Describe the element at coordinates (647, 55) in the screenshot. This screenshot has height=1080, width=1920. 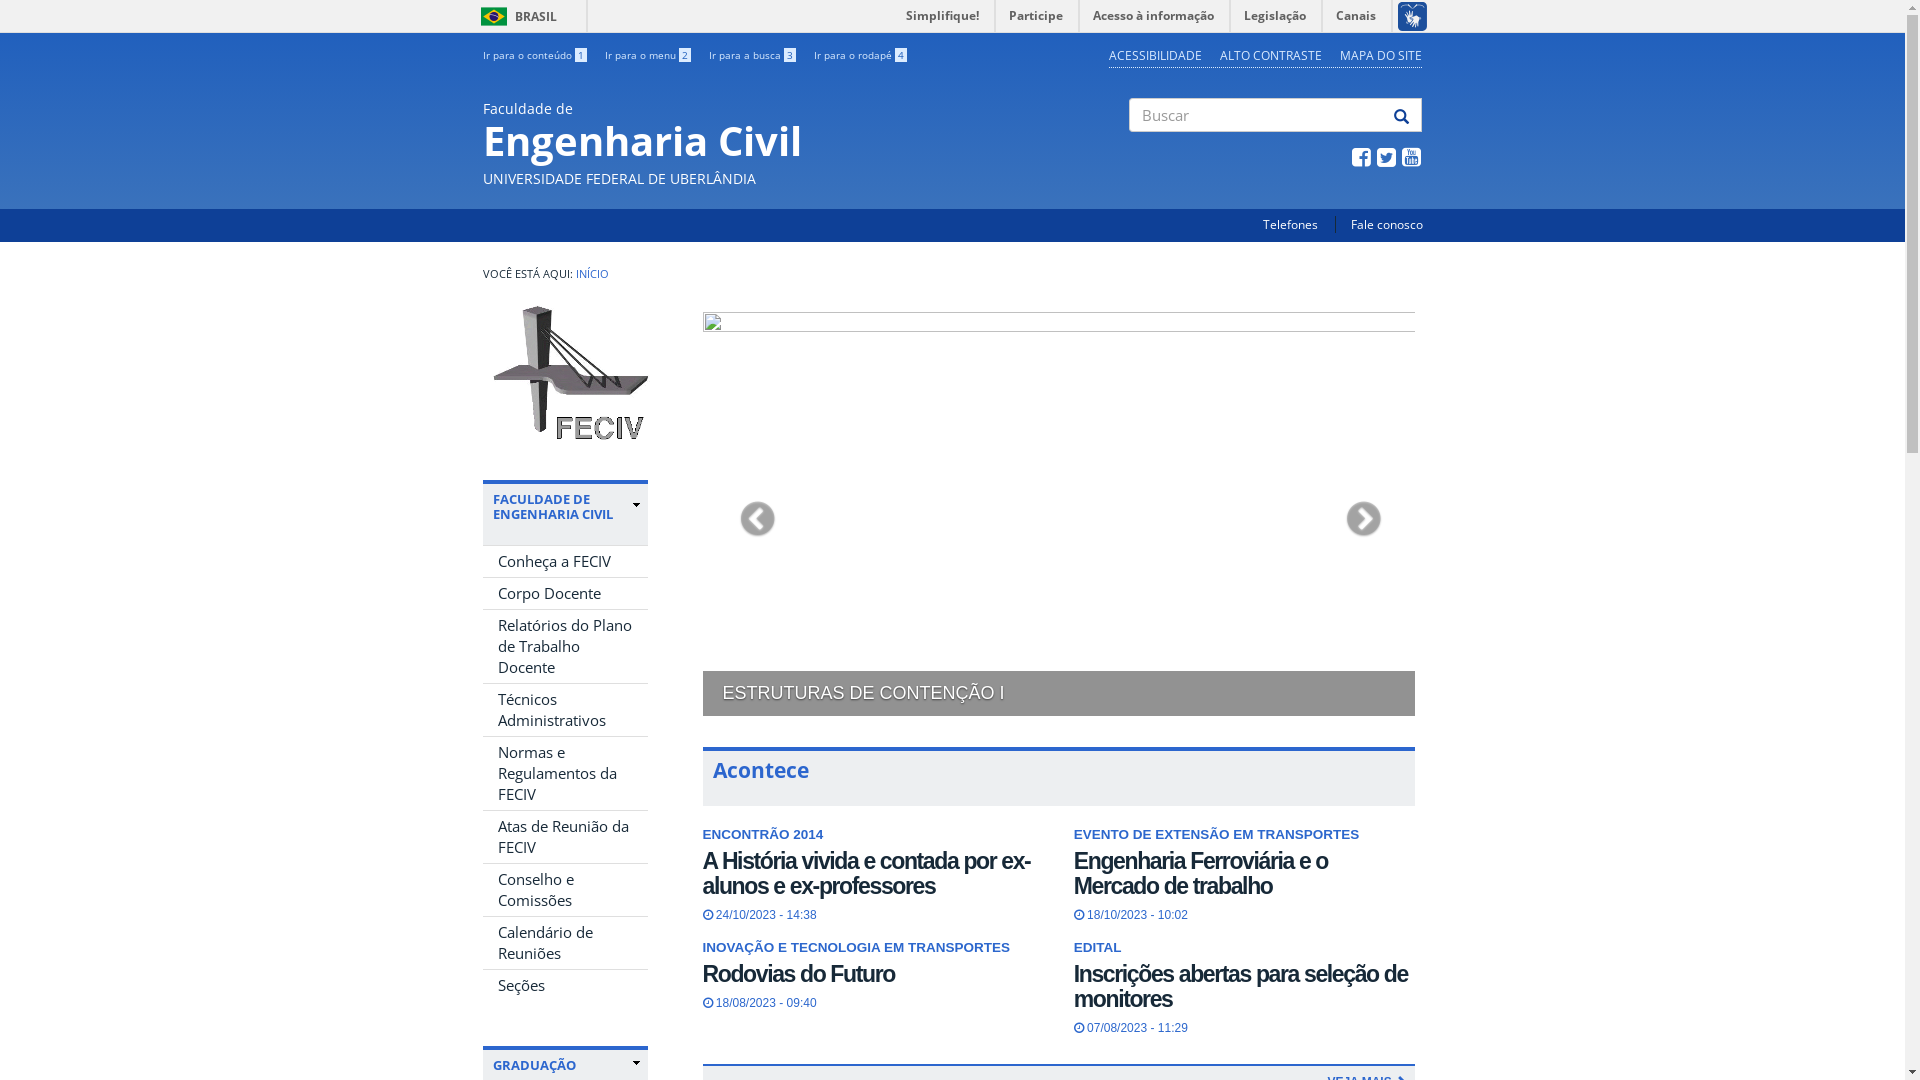
I see `Ir para o menu 2` at that location.